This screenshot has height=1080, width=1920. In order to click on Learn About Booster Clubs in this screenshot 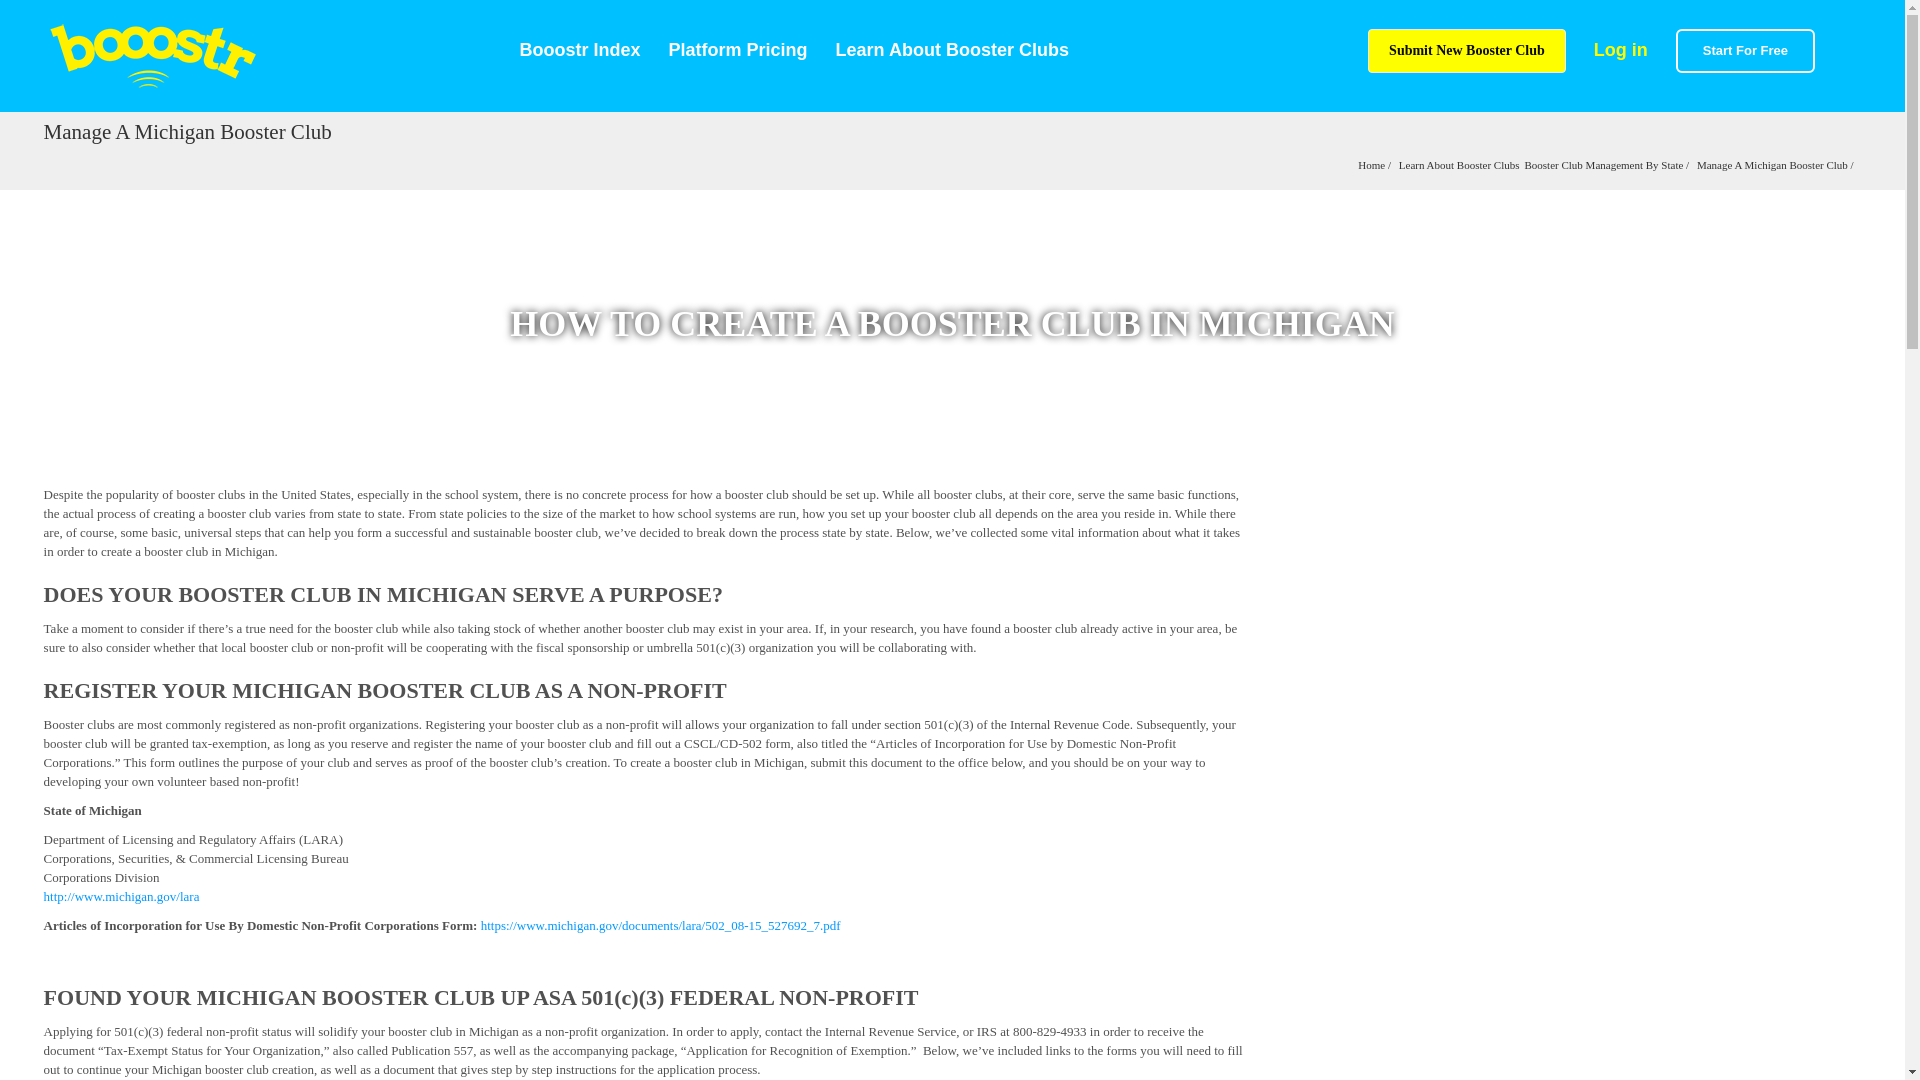, I will do `click(952, 50)`.